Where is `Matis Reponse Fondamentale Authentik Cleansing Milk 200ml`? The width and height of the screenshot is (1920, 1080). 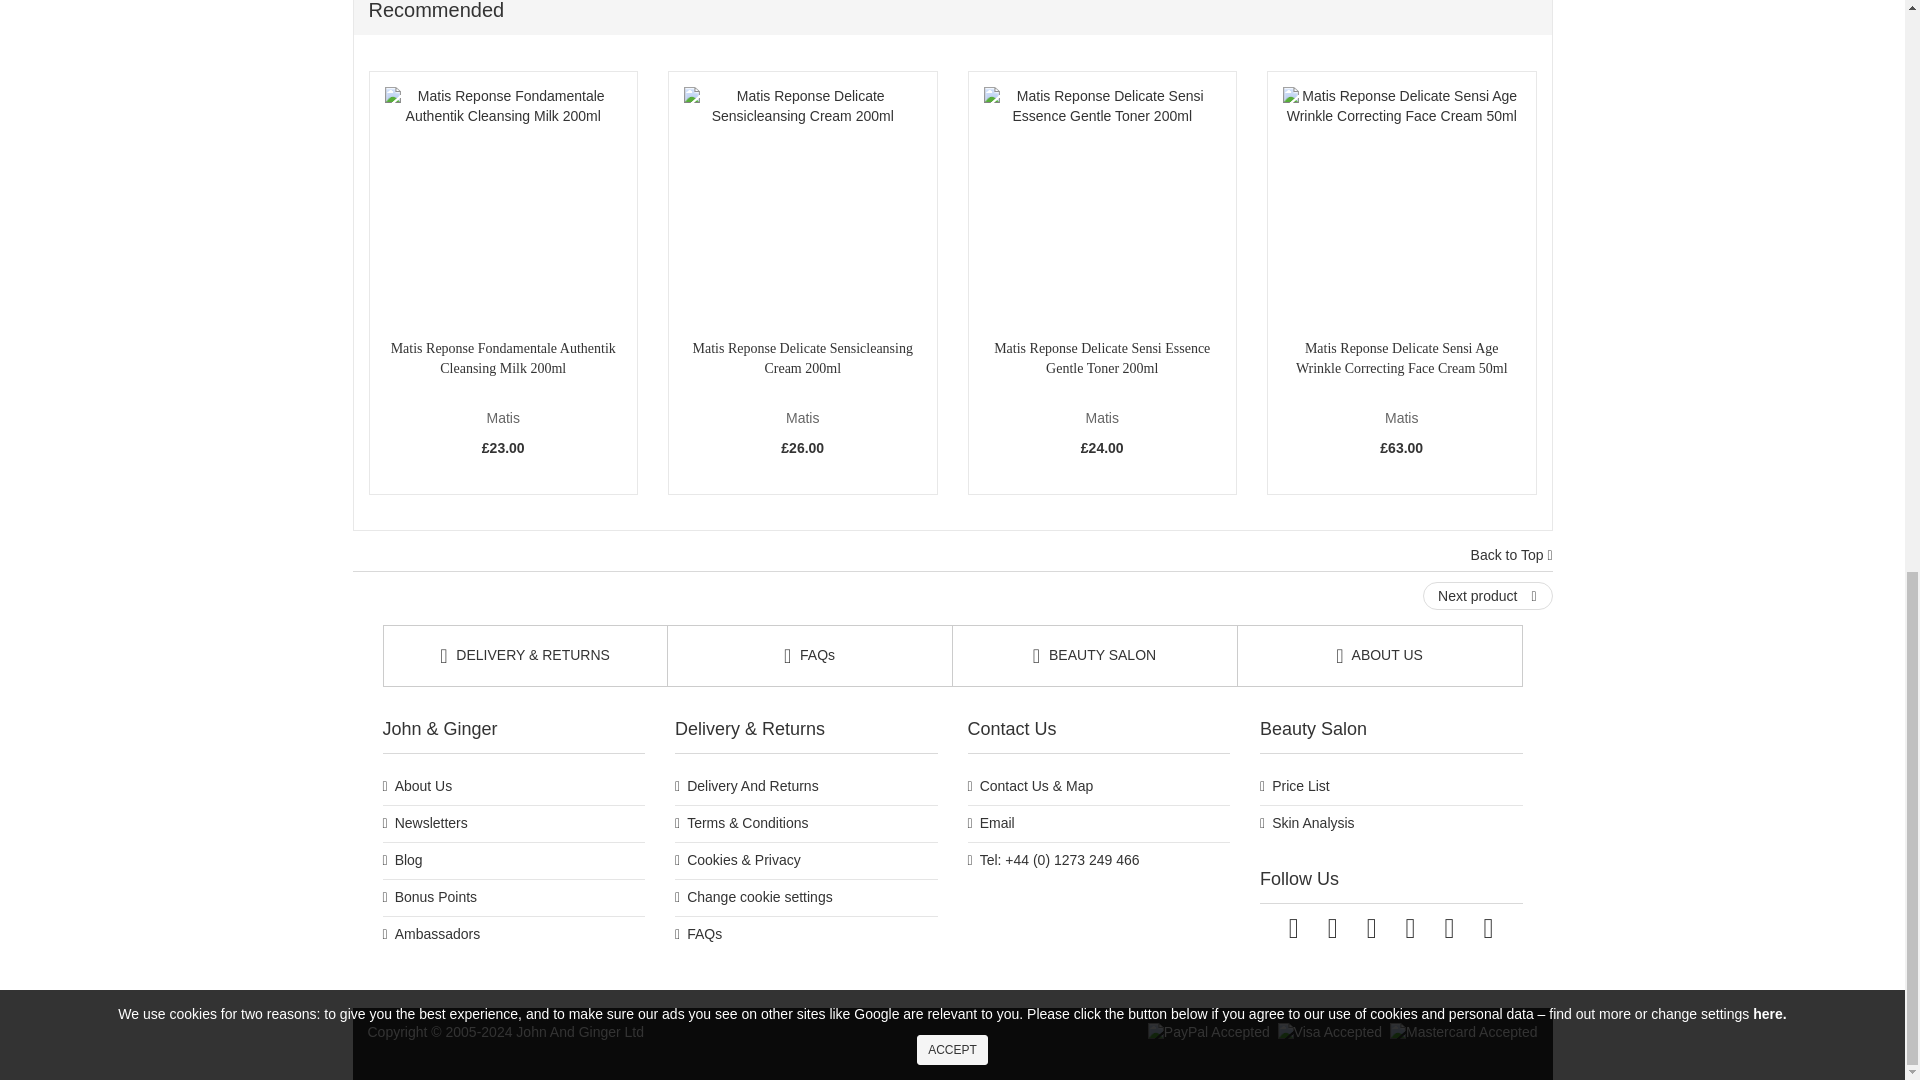 Matis Reponse Fondamentale Authentik Cleansing Milk 200ml is located at coordinates (503, 206).